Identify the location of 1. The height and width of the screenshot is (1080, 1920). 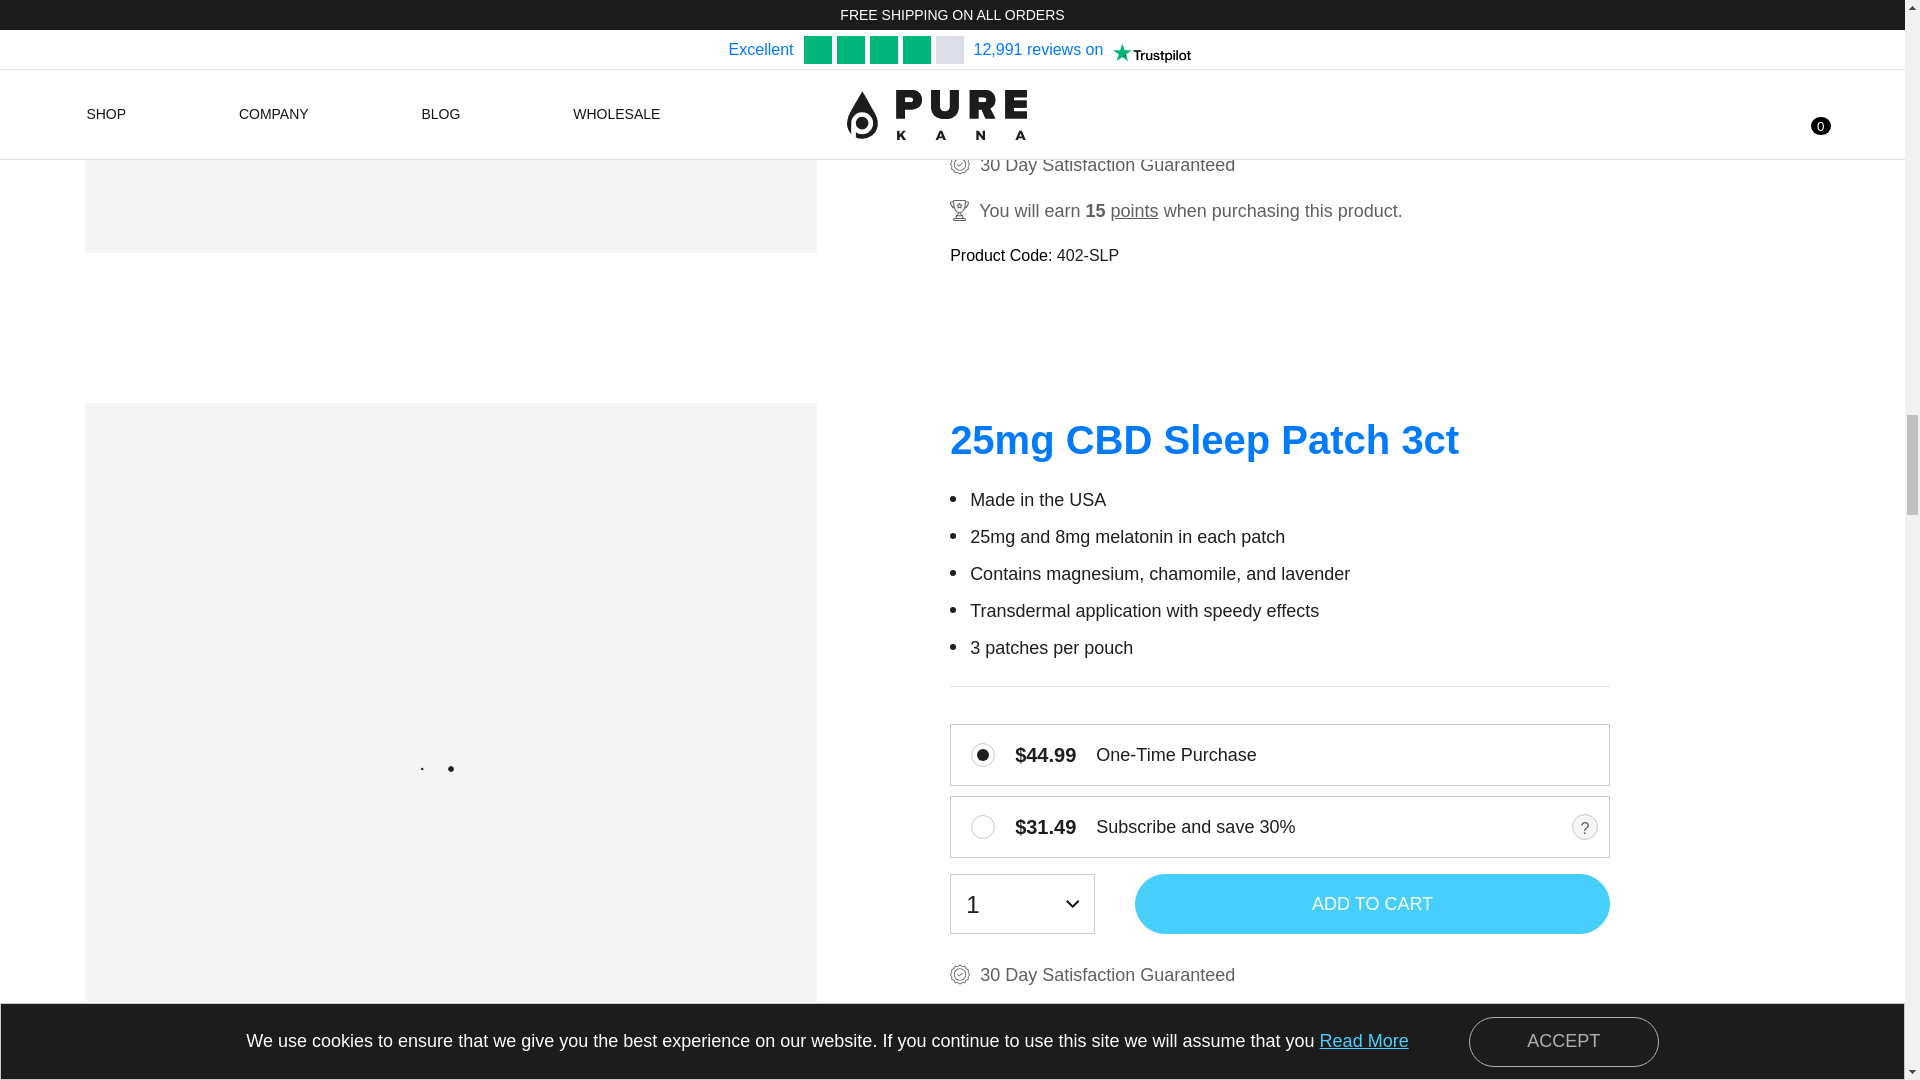
(982, 827).